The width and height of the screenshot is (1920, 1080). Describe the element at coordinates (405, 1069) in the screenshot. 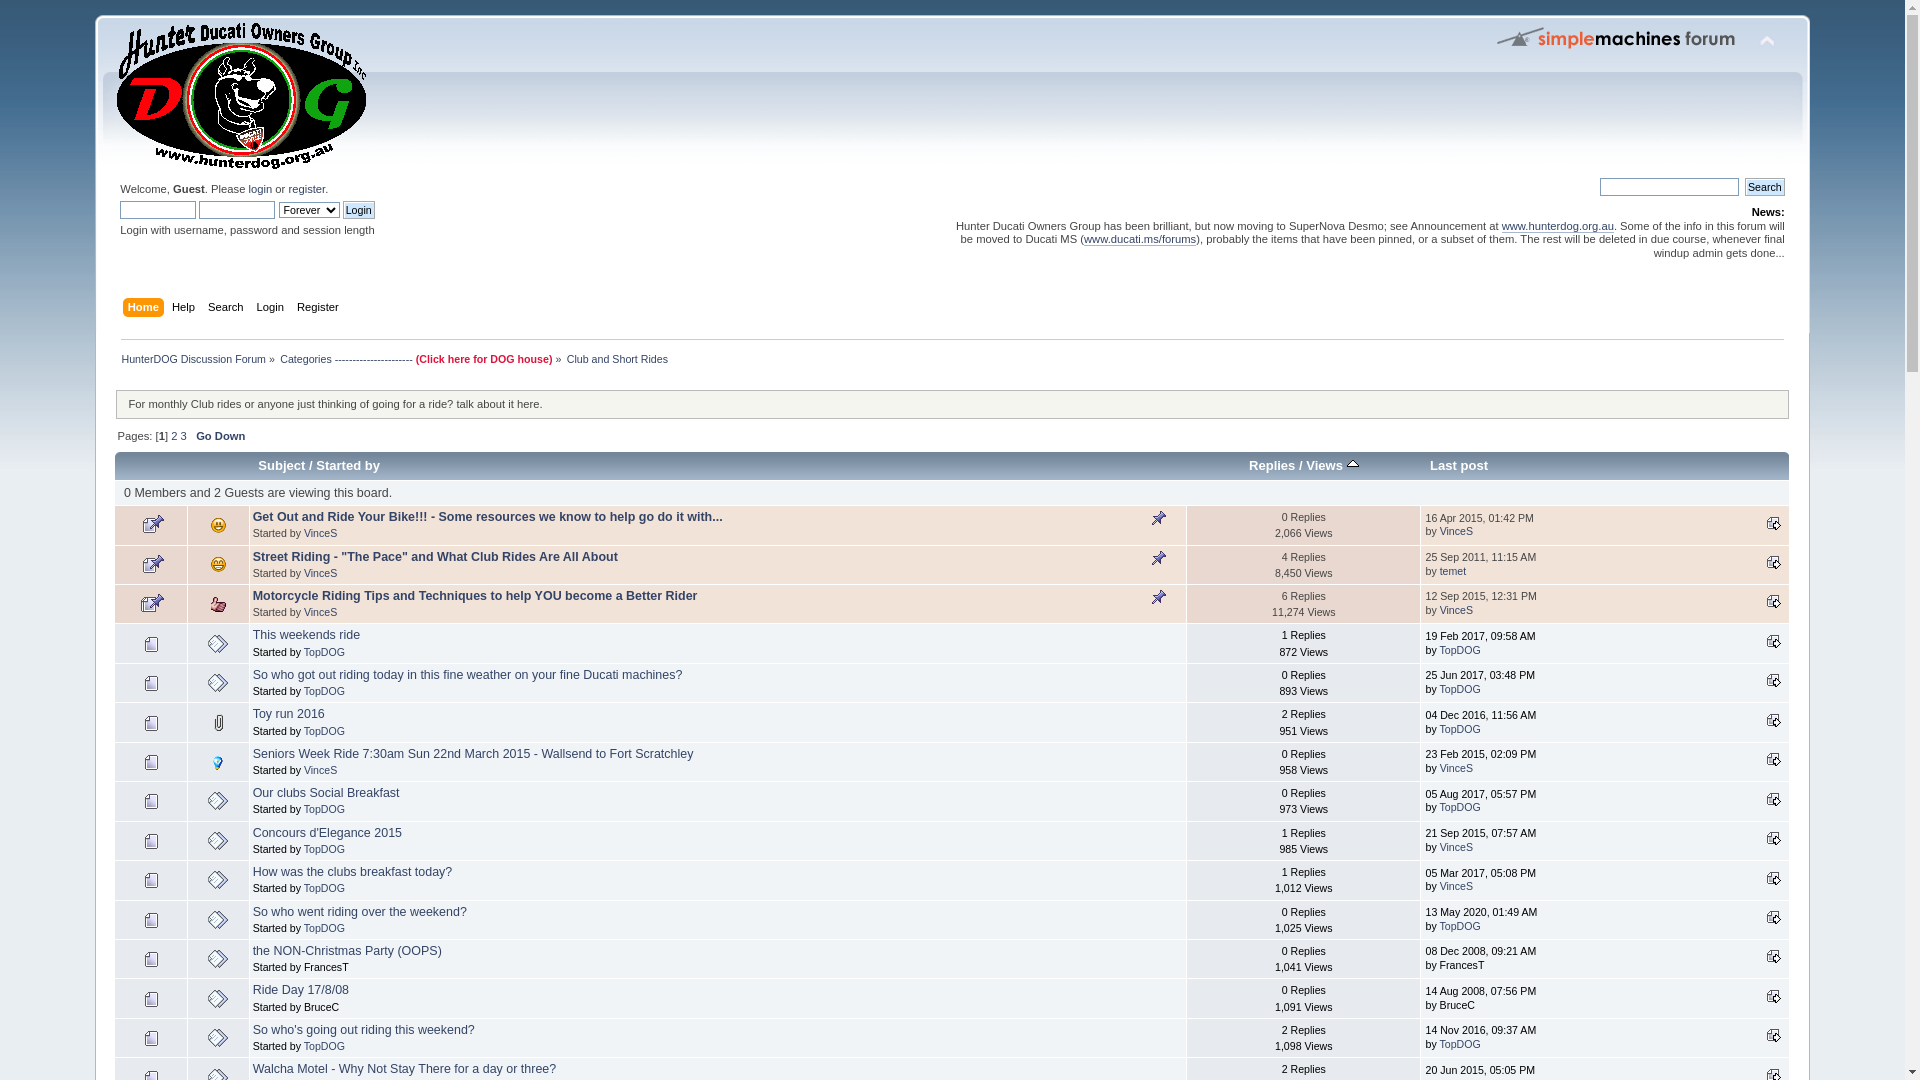

I see `Walcha Motel - Why Not Stay There for a day or three?` at that location.